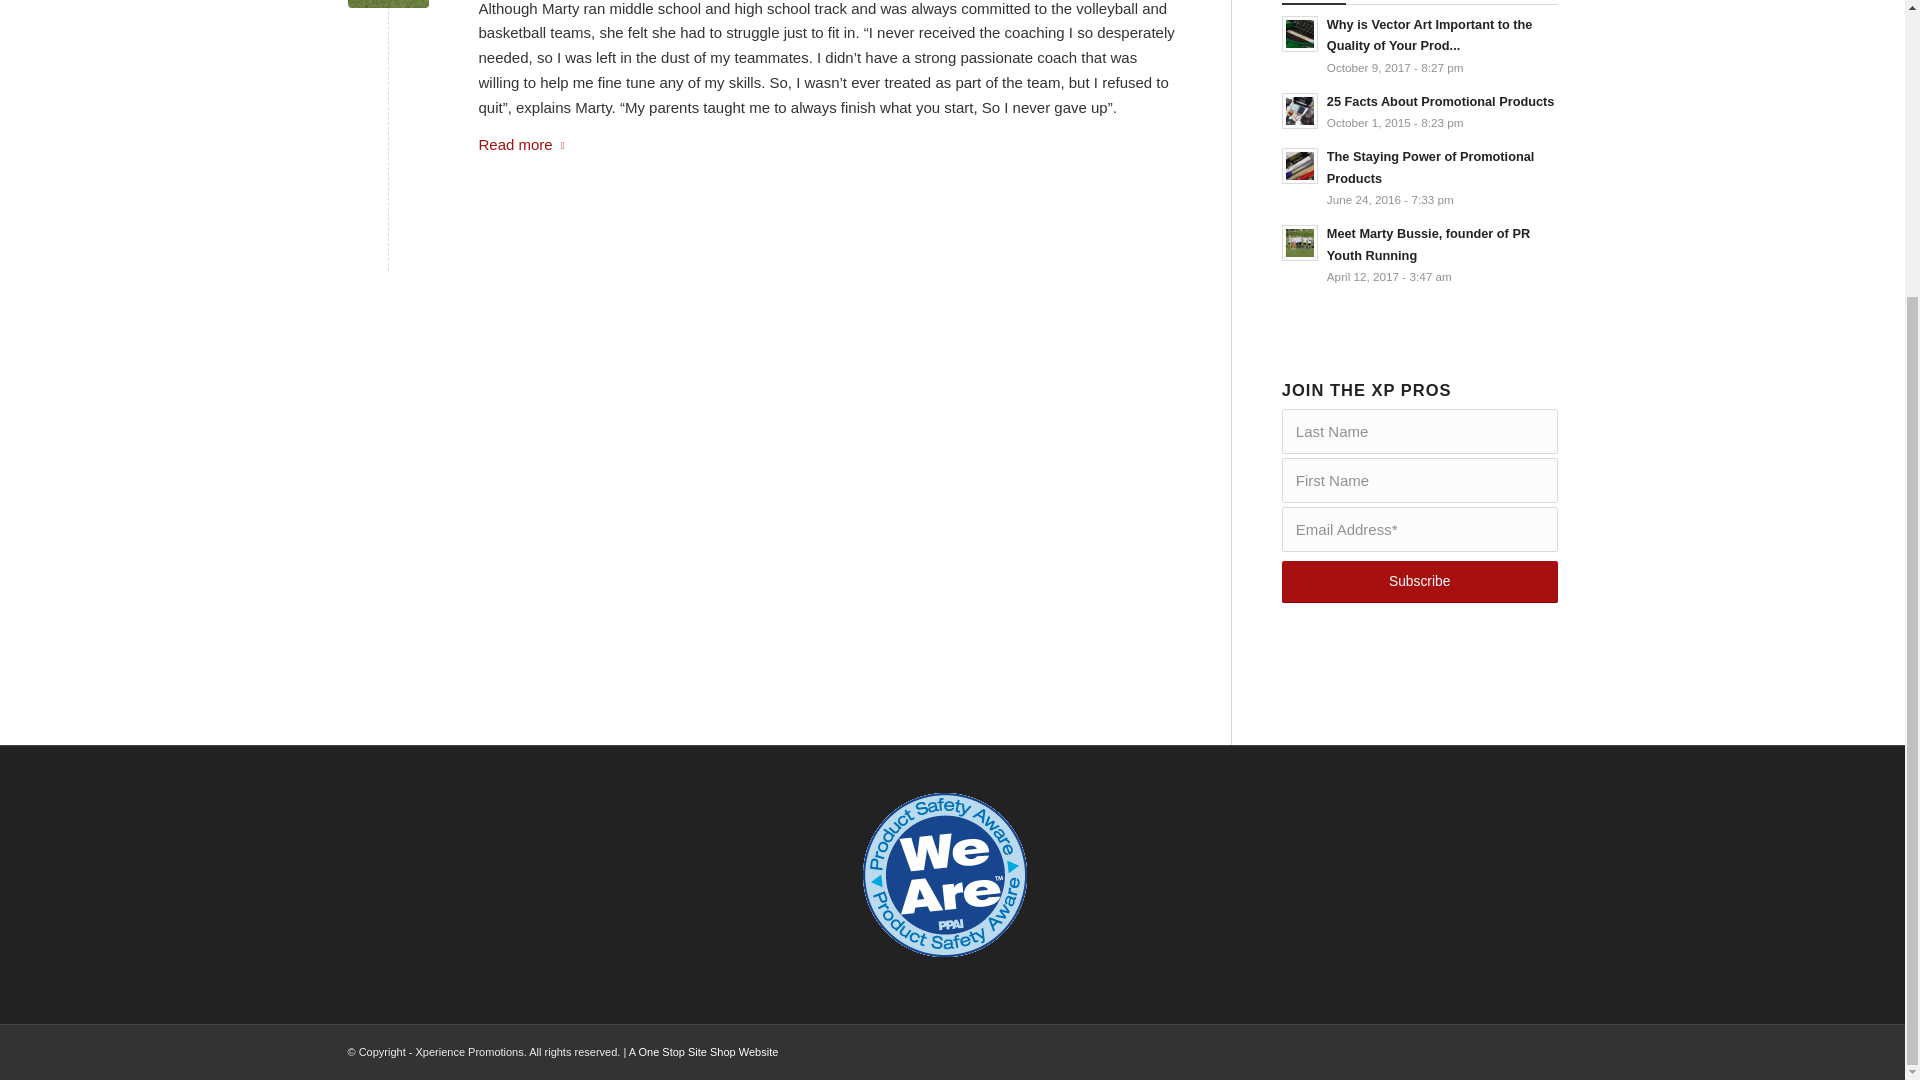 The height and width of the screenshot is (1080, 1920). What do you see at coordinates (1428, 244) in the screenshot?
I see `Read: Meet Marty Bussie, founder of PR Youth Running` at bounding box center [1428, 244].